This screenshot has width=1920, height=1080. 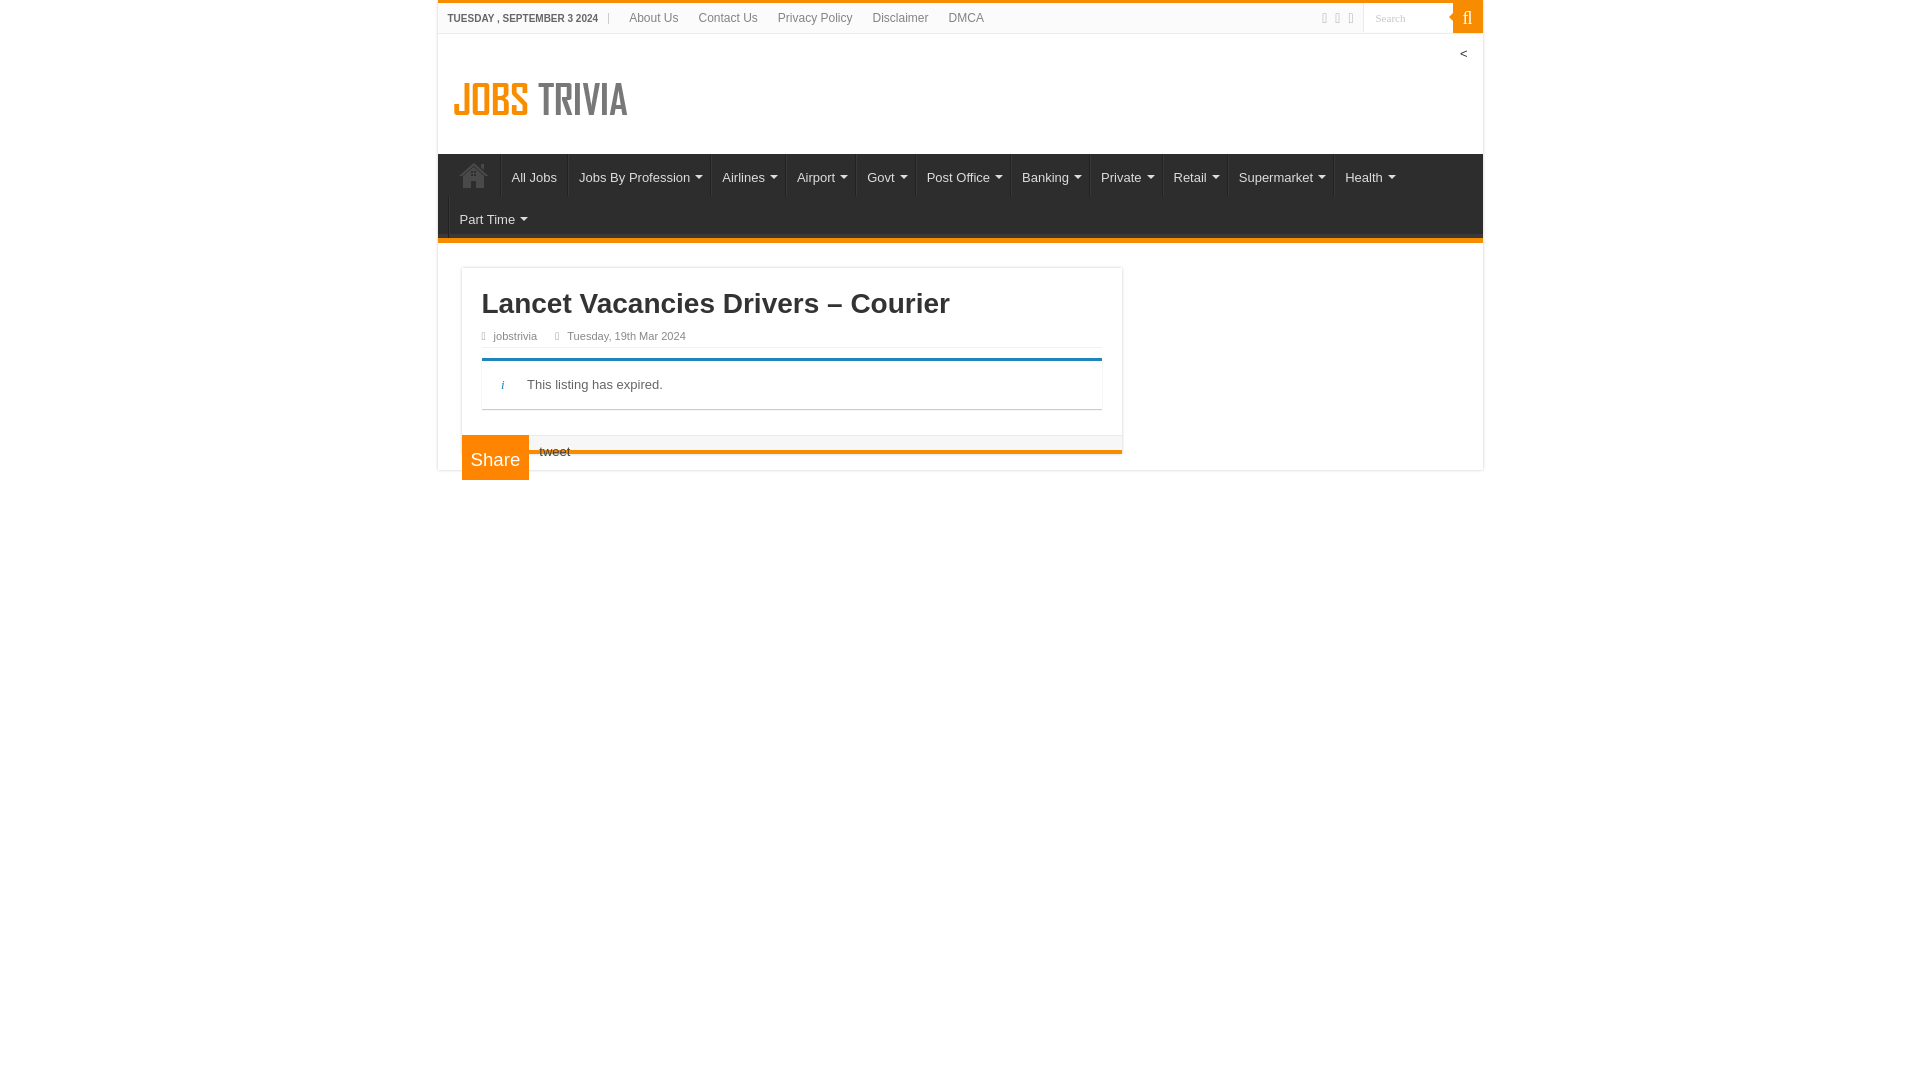 What do you see at coordinates (1466, 18) in the screenshot?
I see `Search` at bounding box center [1466, 18].